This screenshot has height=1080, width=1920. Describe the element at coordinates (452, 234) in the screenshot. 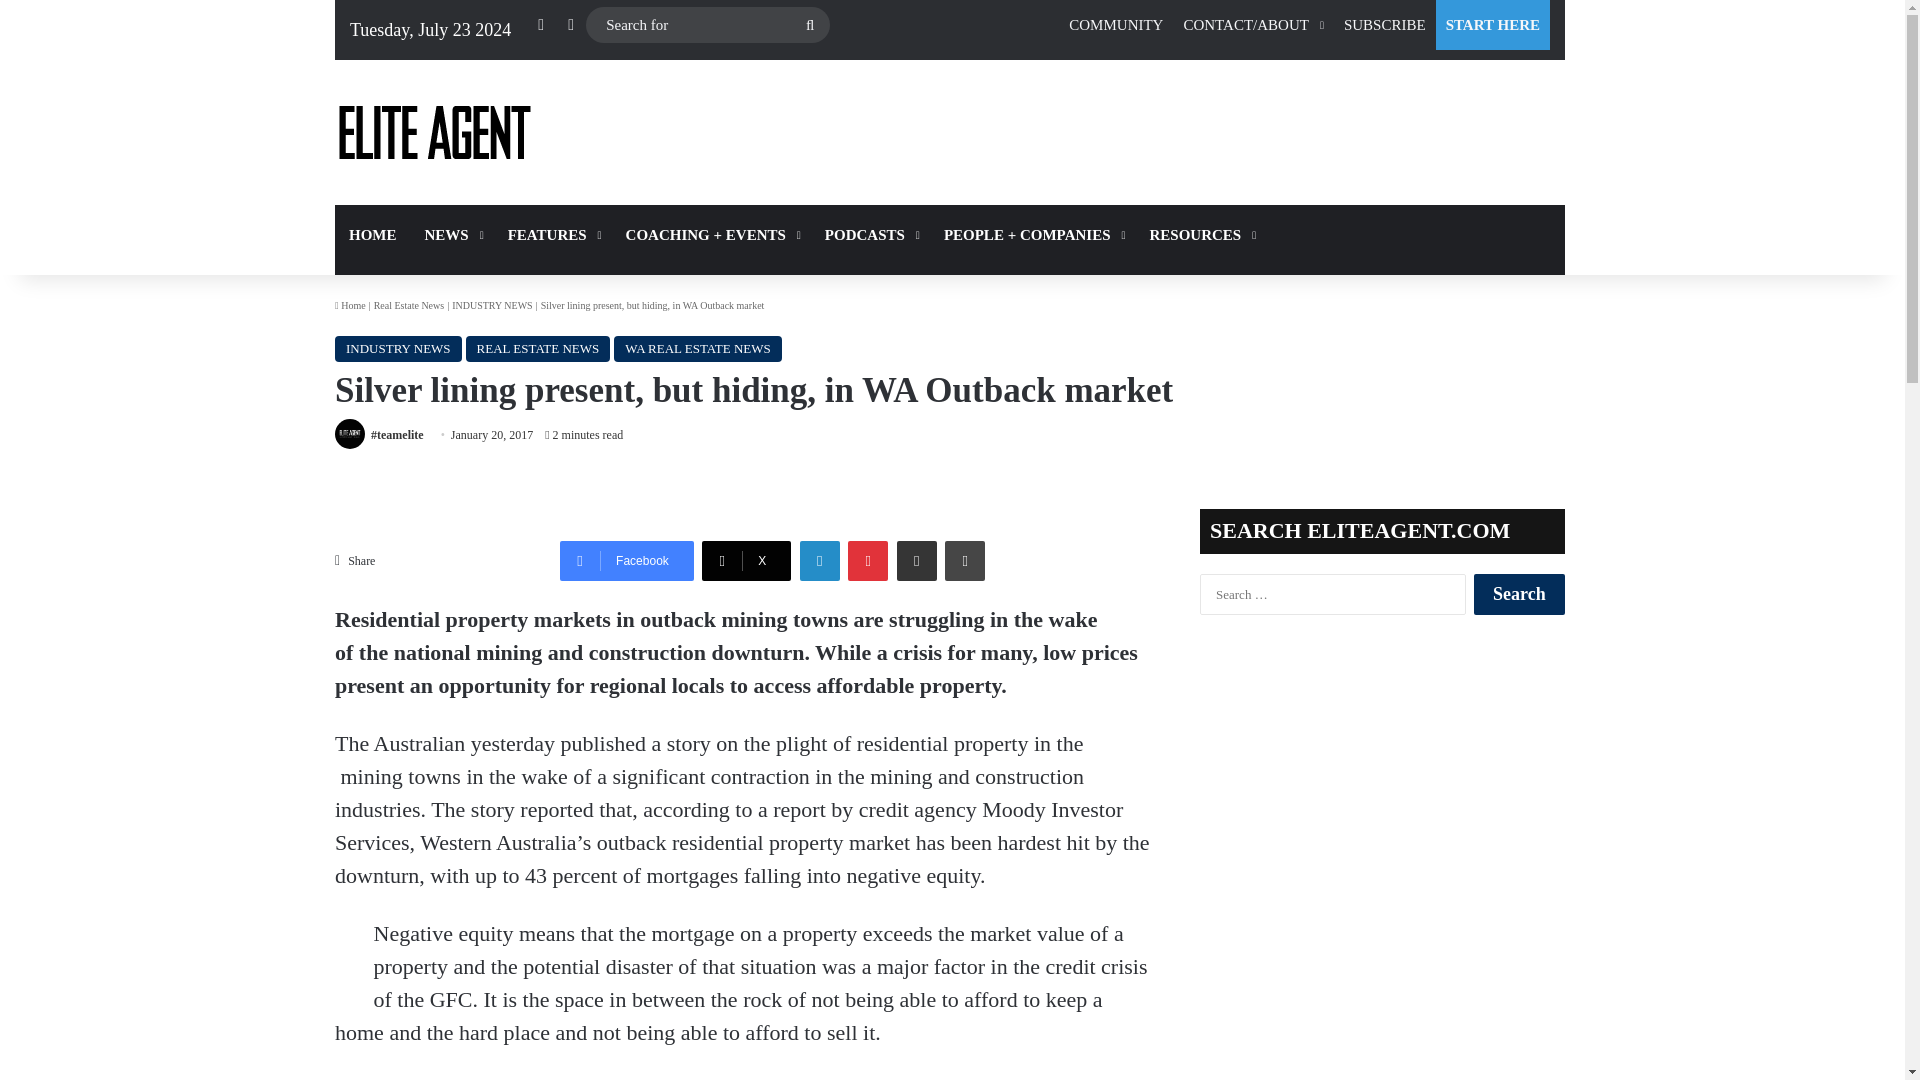

I see `NEWS` at that location.